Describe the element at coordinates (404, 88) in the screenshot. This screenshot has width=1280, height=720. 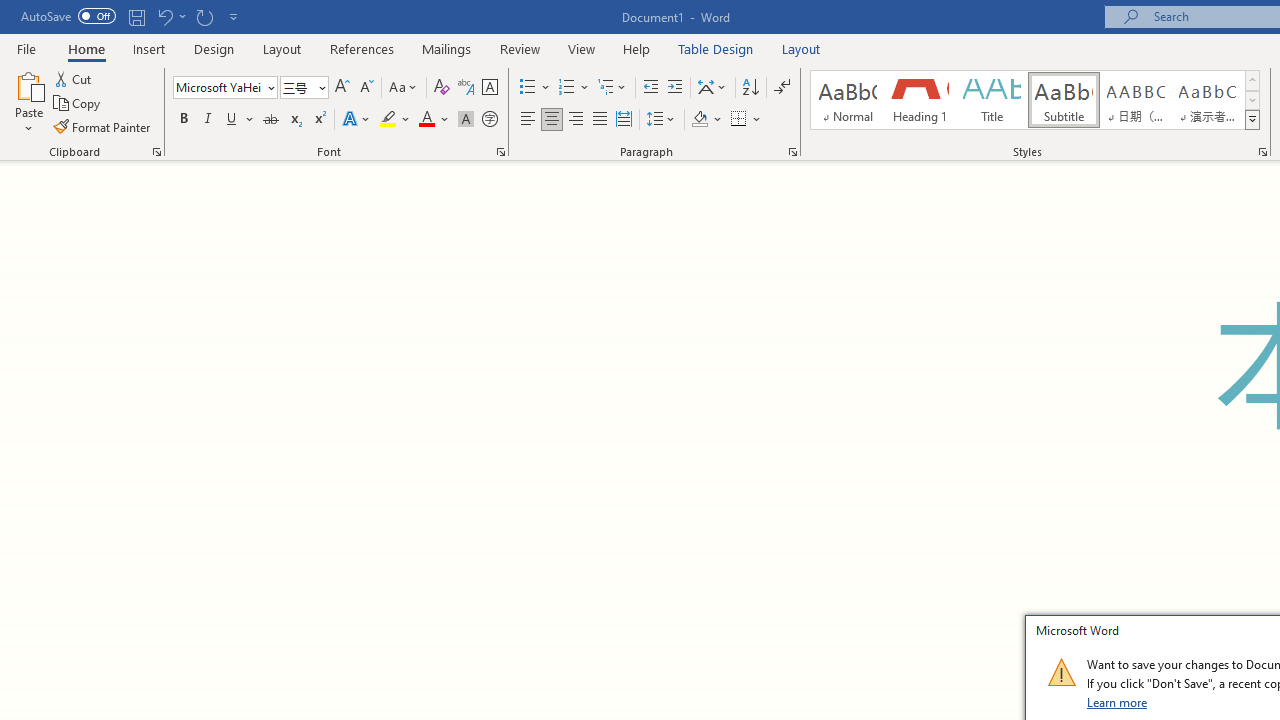
I see `Change Case` at that location.